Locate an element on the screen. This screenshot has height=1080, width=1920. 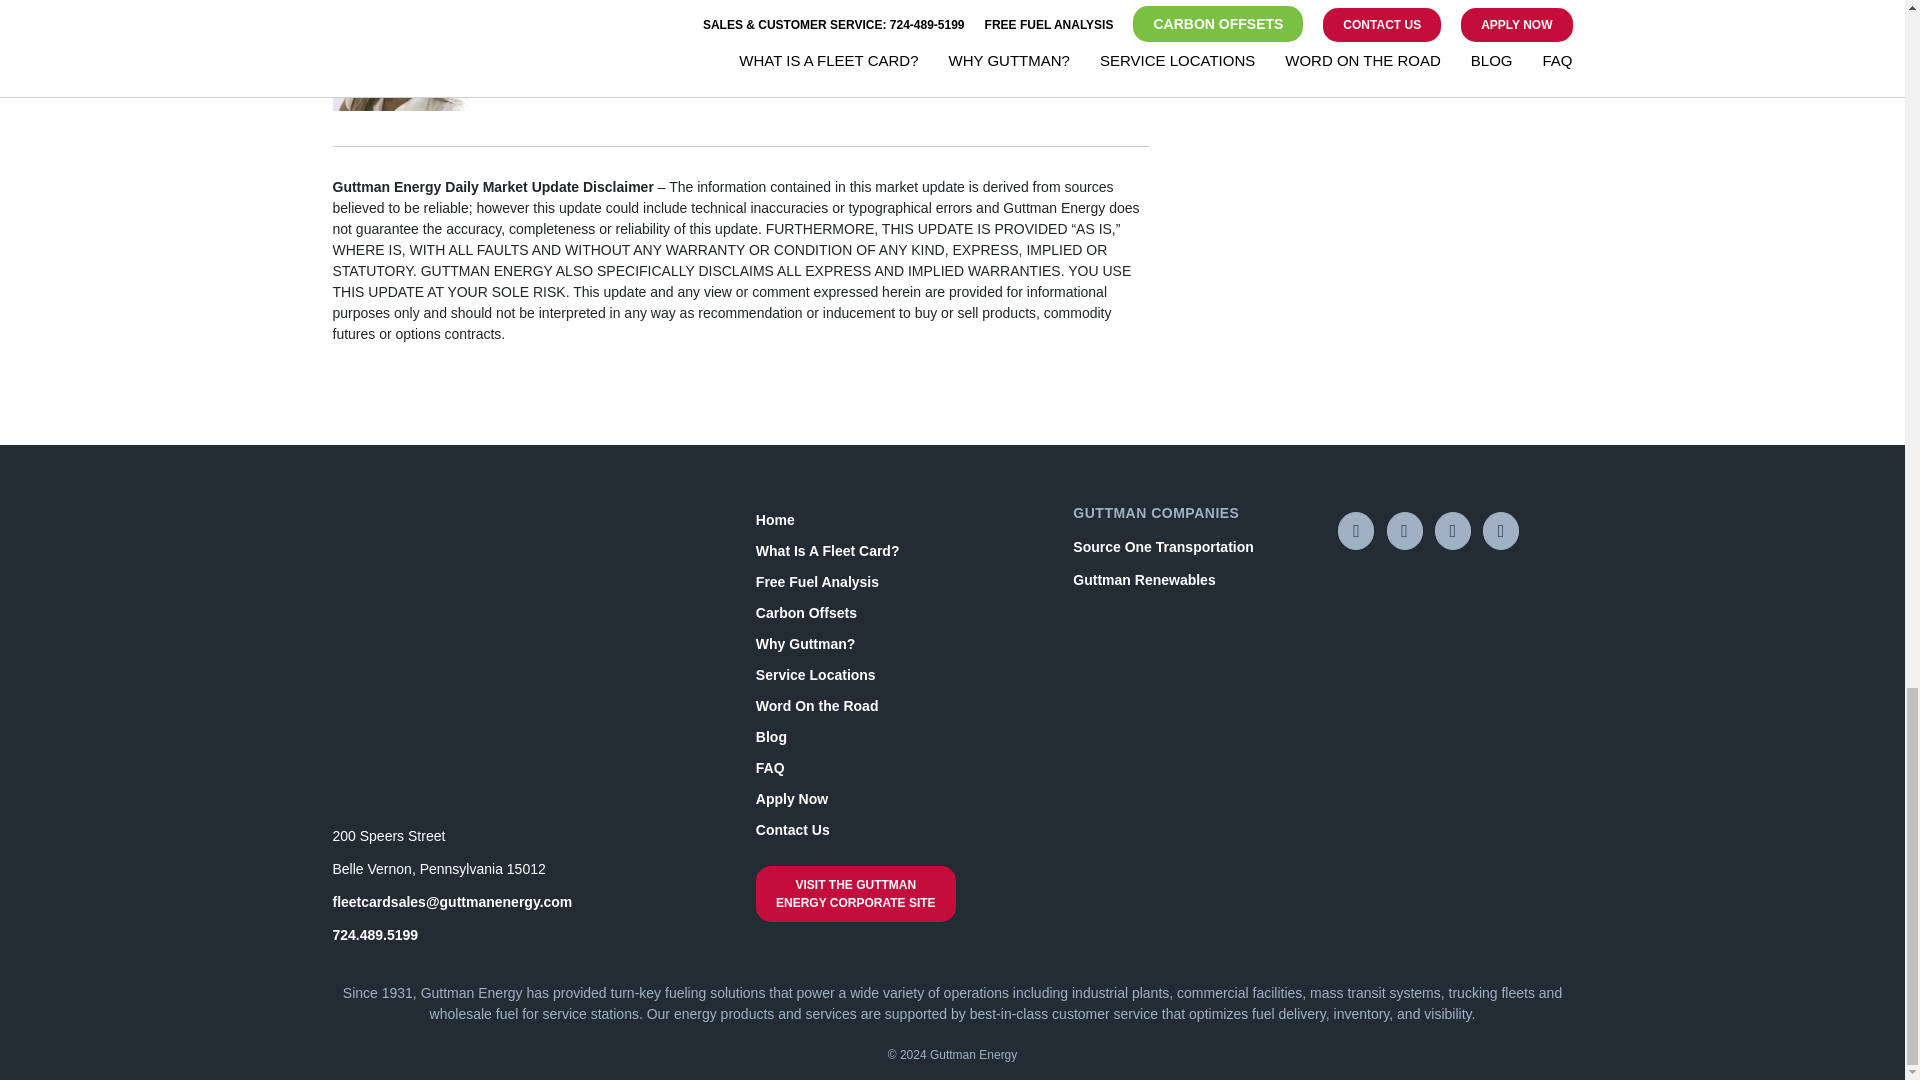
Free Fuel Analysis is located at coordinates (900, 582).